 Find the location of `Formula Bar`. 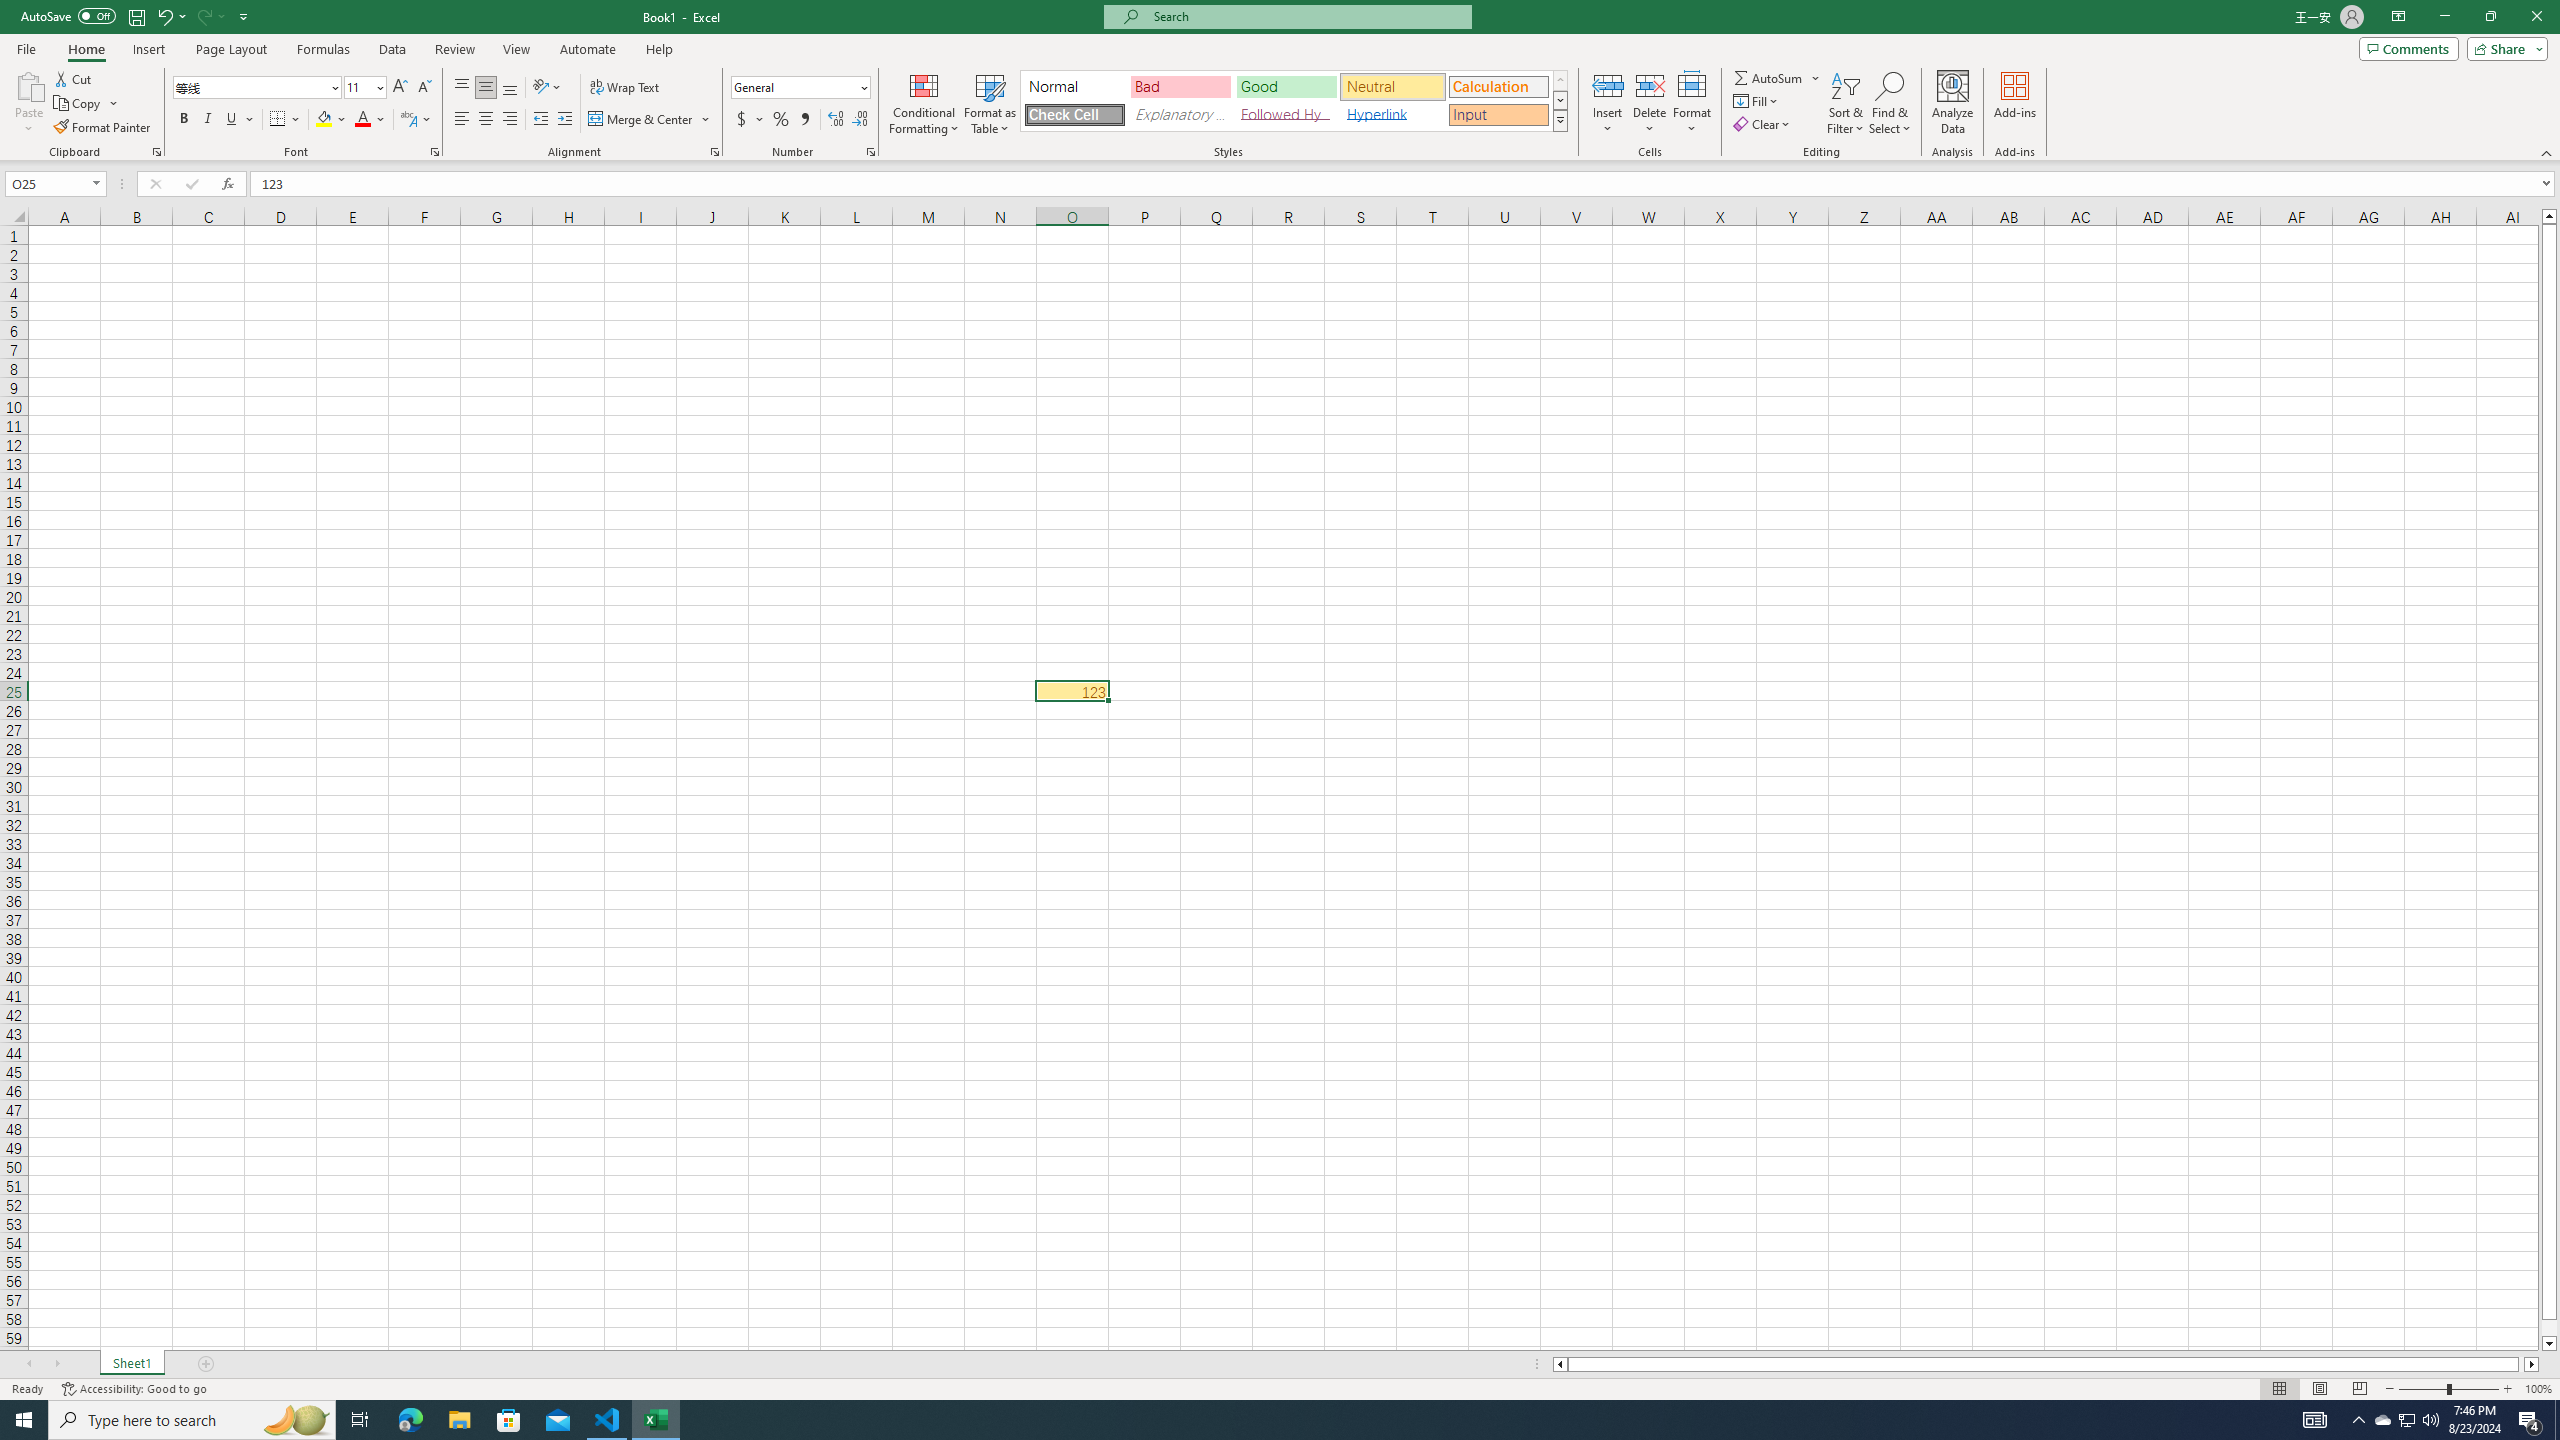

Formula Bar is located at coordinates (1405, 184).